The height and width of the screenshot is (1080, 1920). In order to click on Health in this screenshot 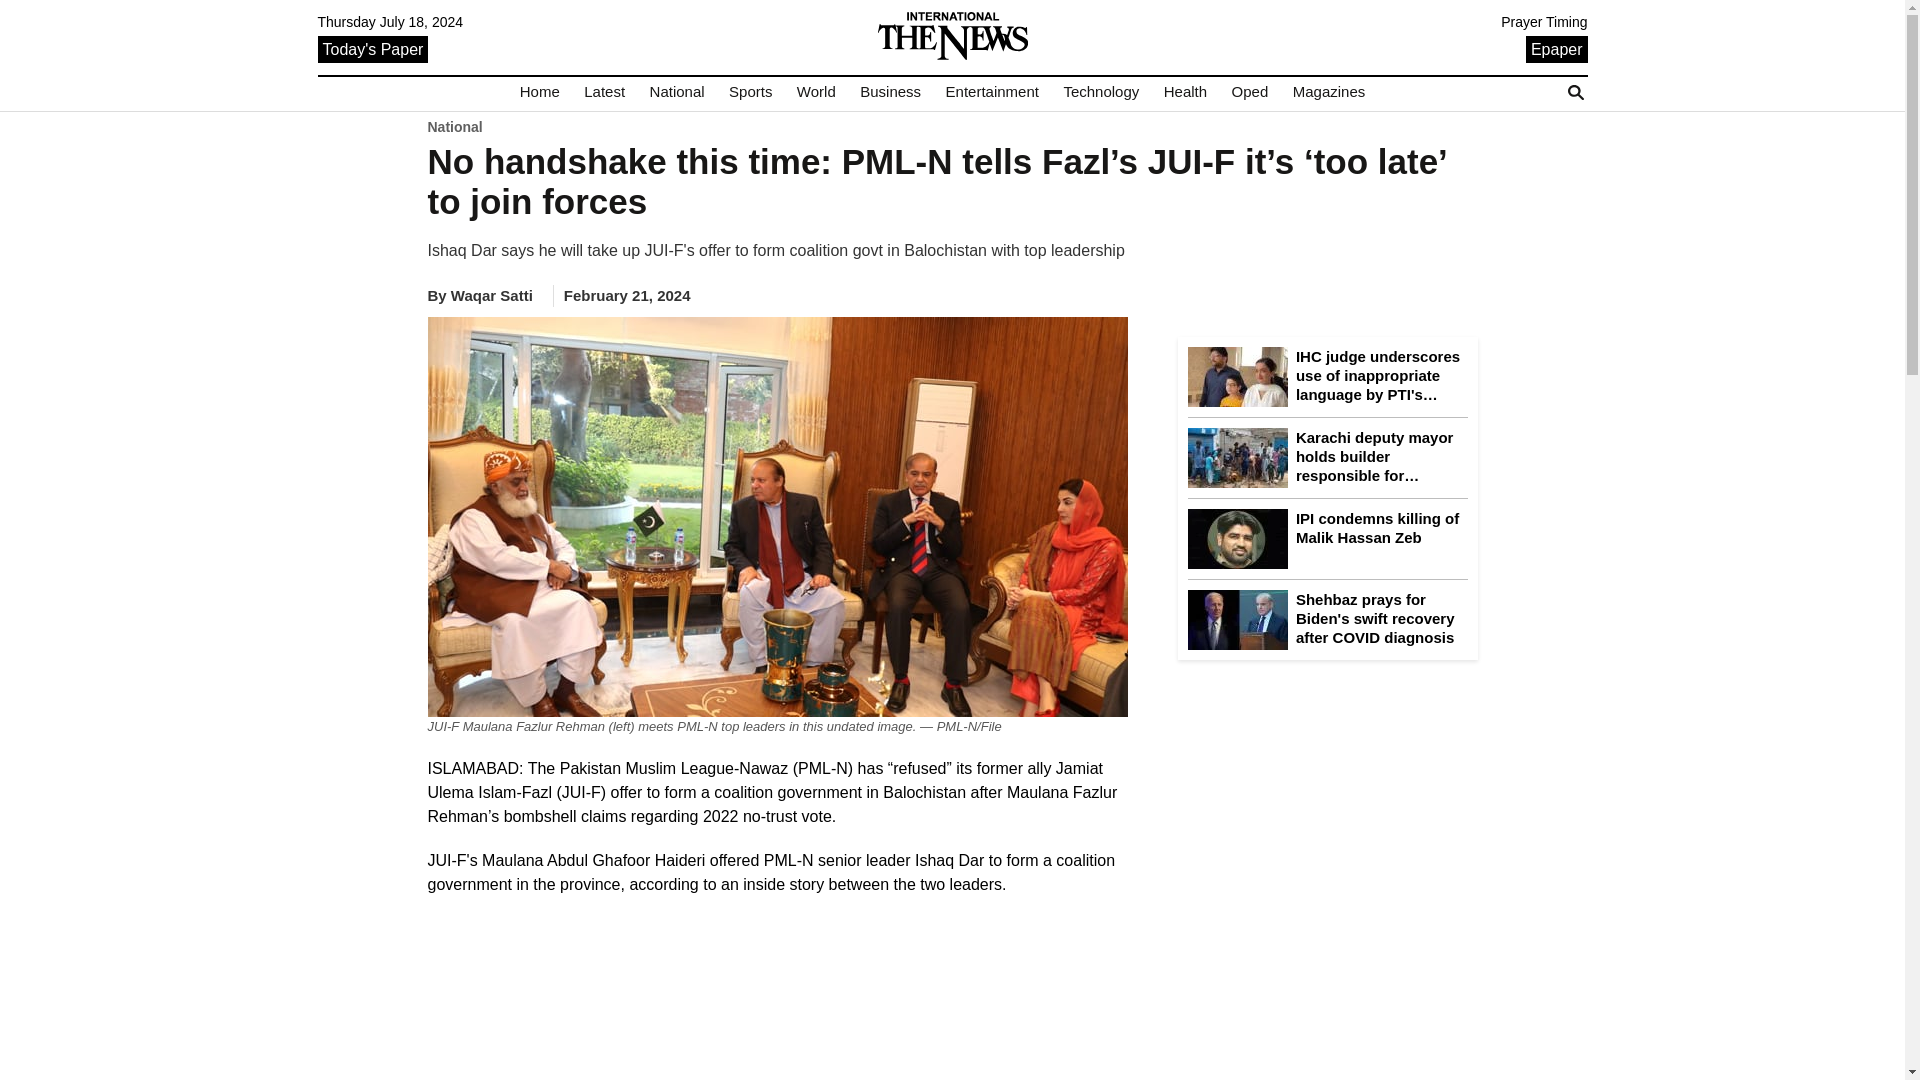, I will do `click(1185, 92)`.